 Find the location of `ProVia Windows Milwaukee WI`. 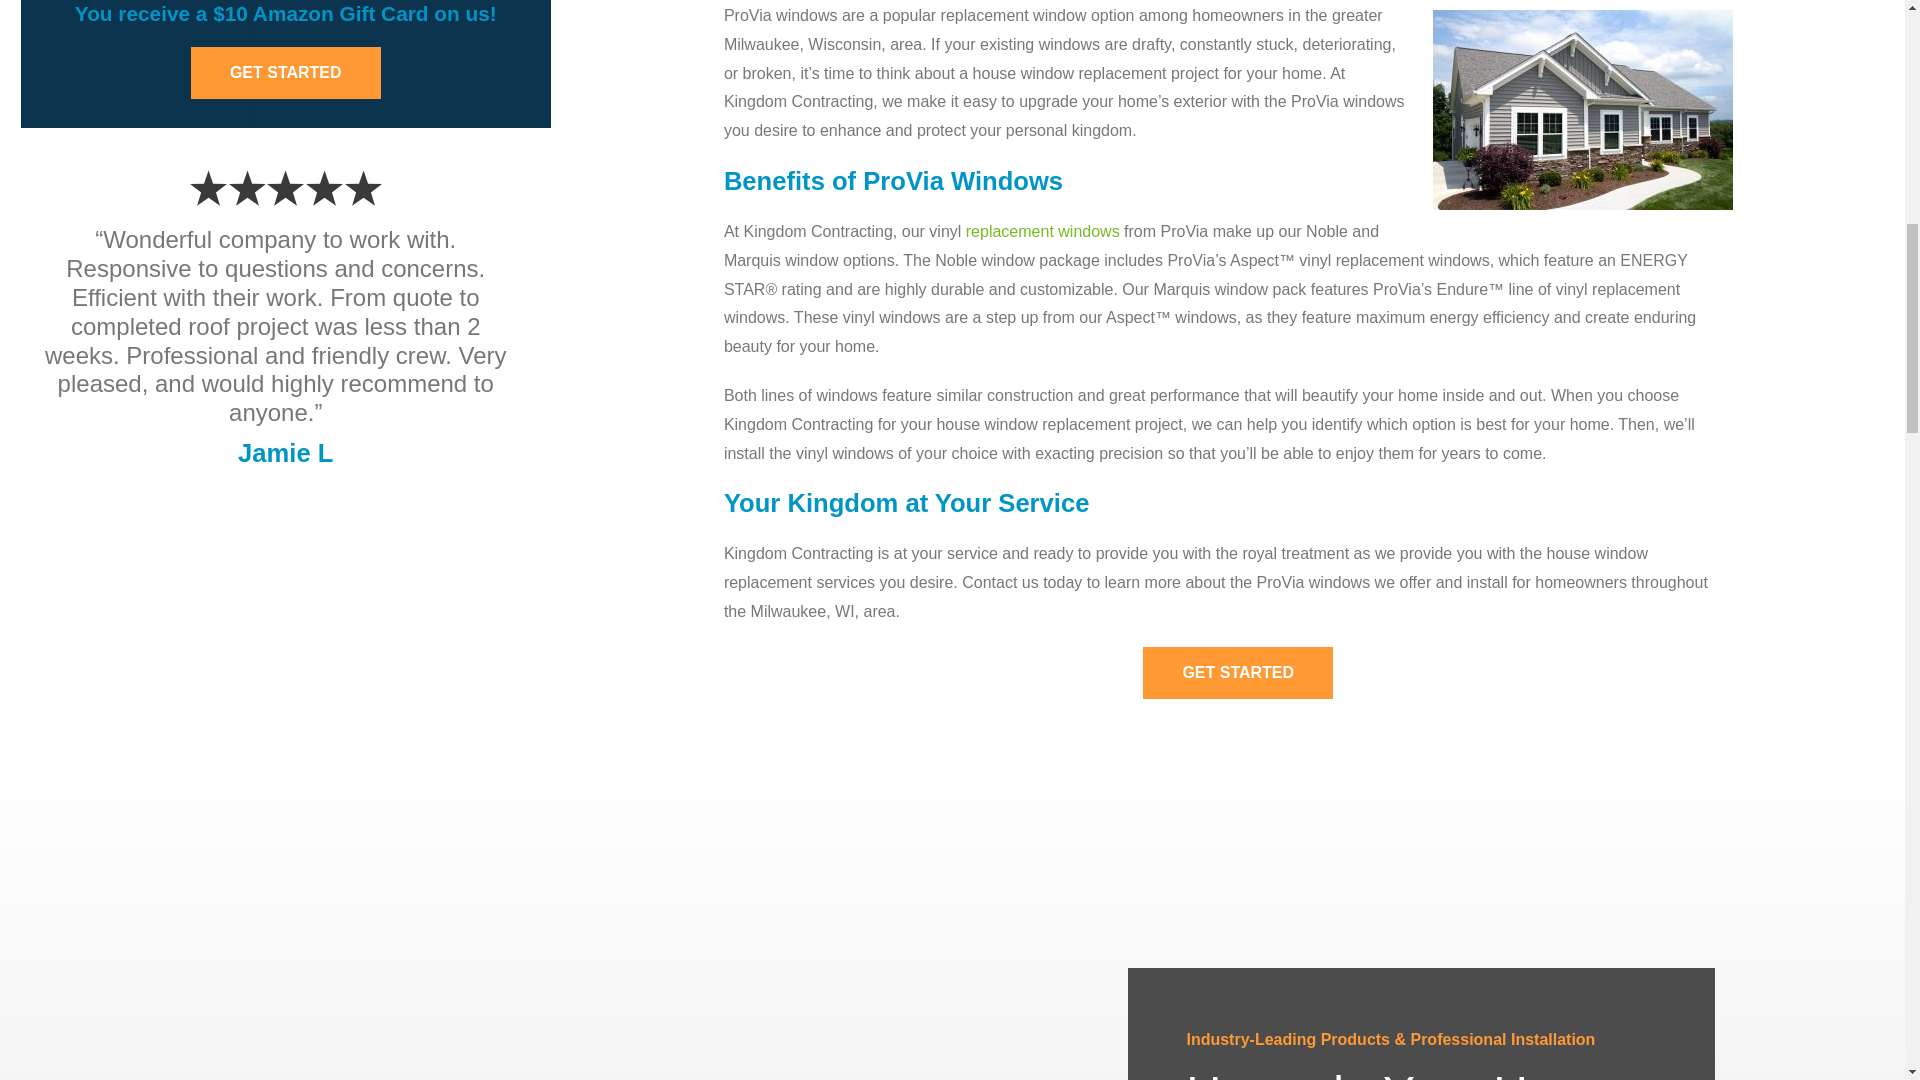

ProVia Windows Milwaukee WI is located at coordinates (1582, 109).